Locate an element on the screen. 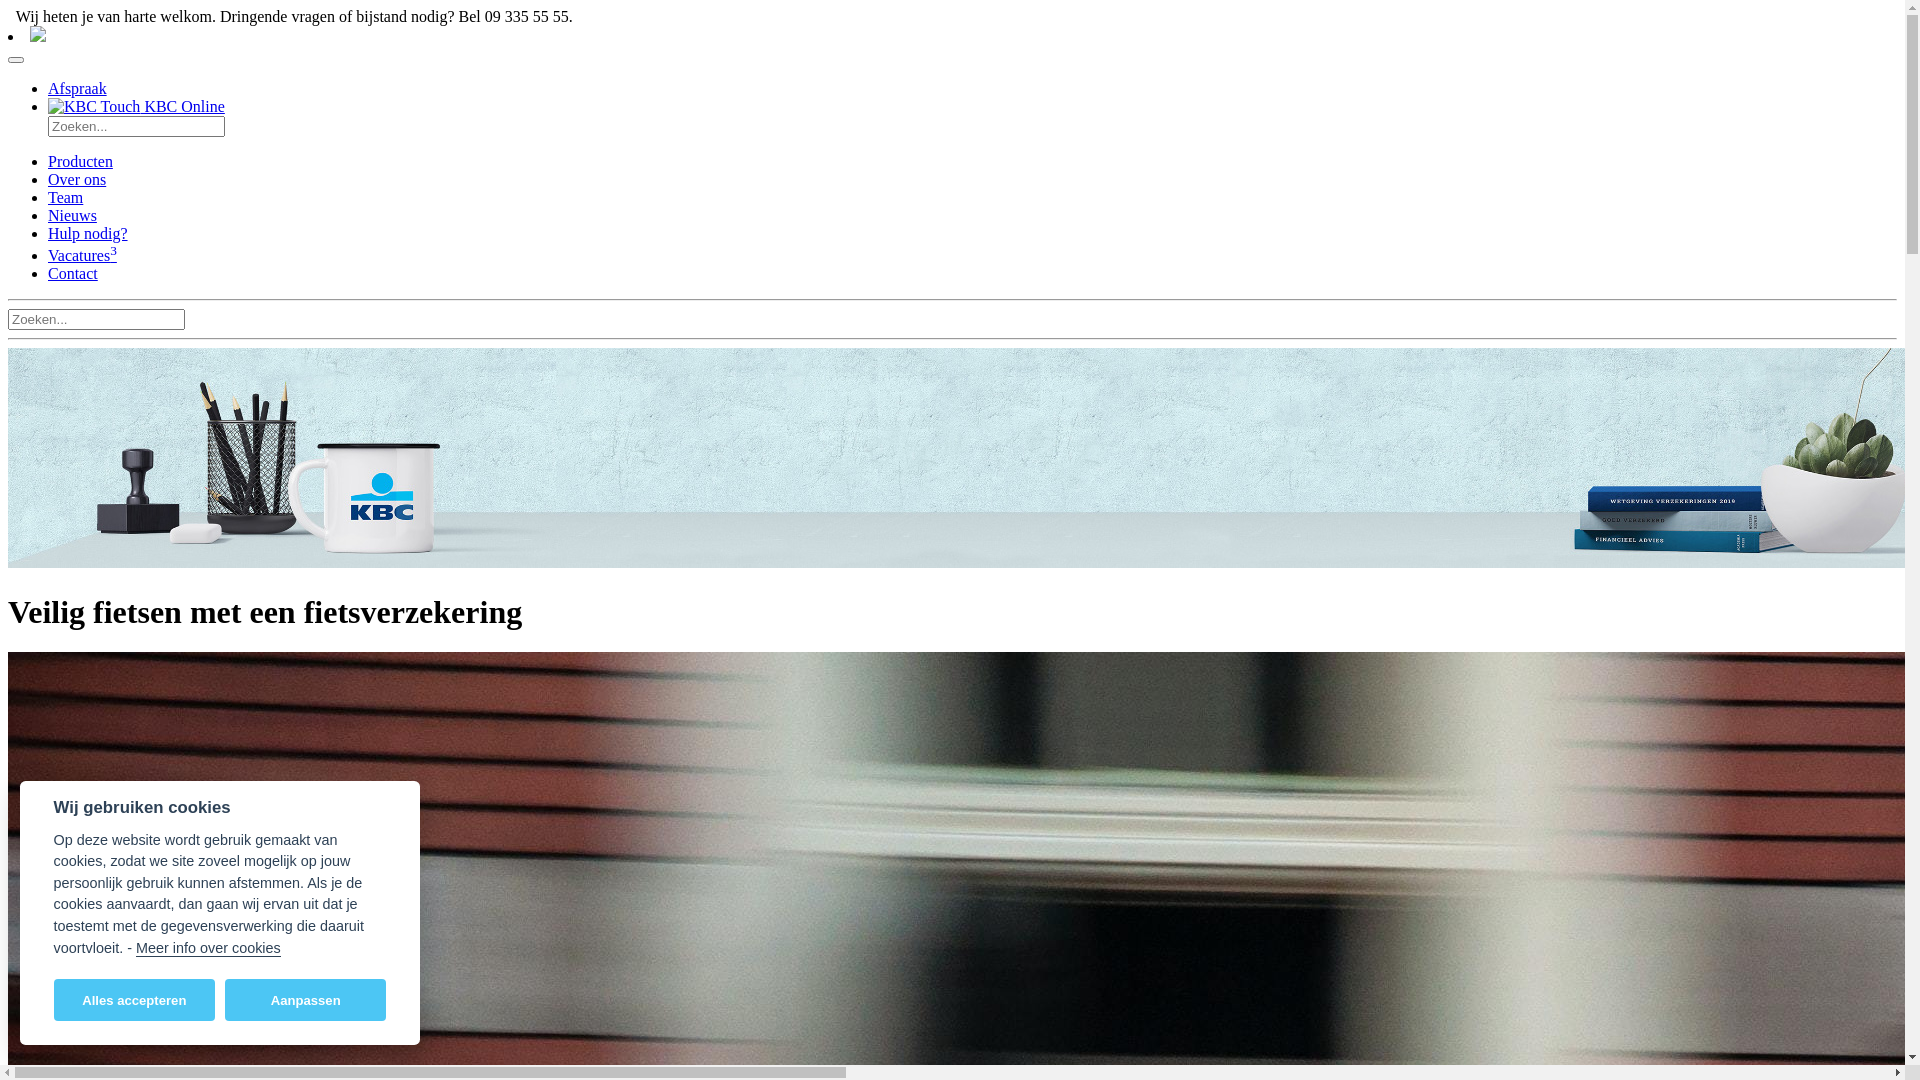  Nieuws is located at coordinates (72, 216).